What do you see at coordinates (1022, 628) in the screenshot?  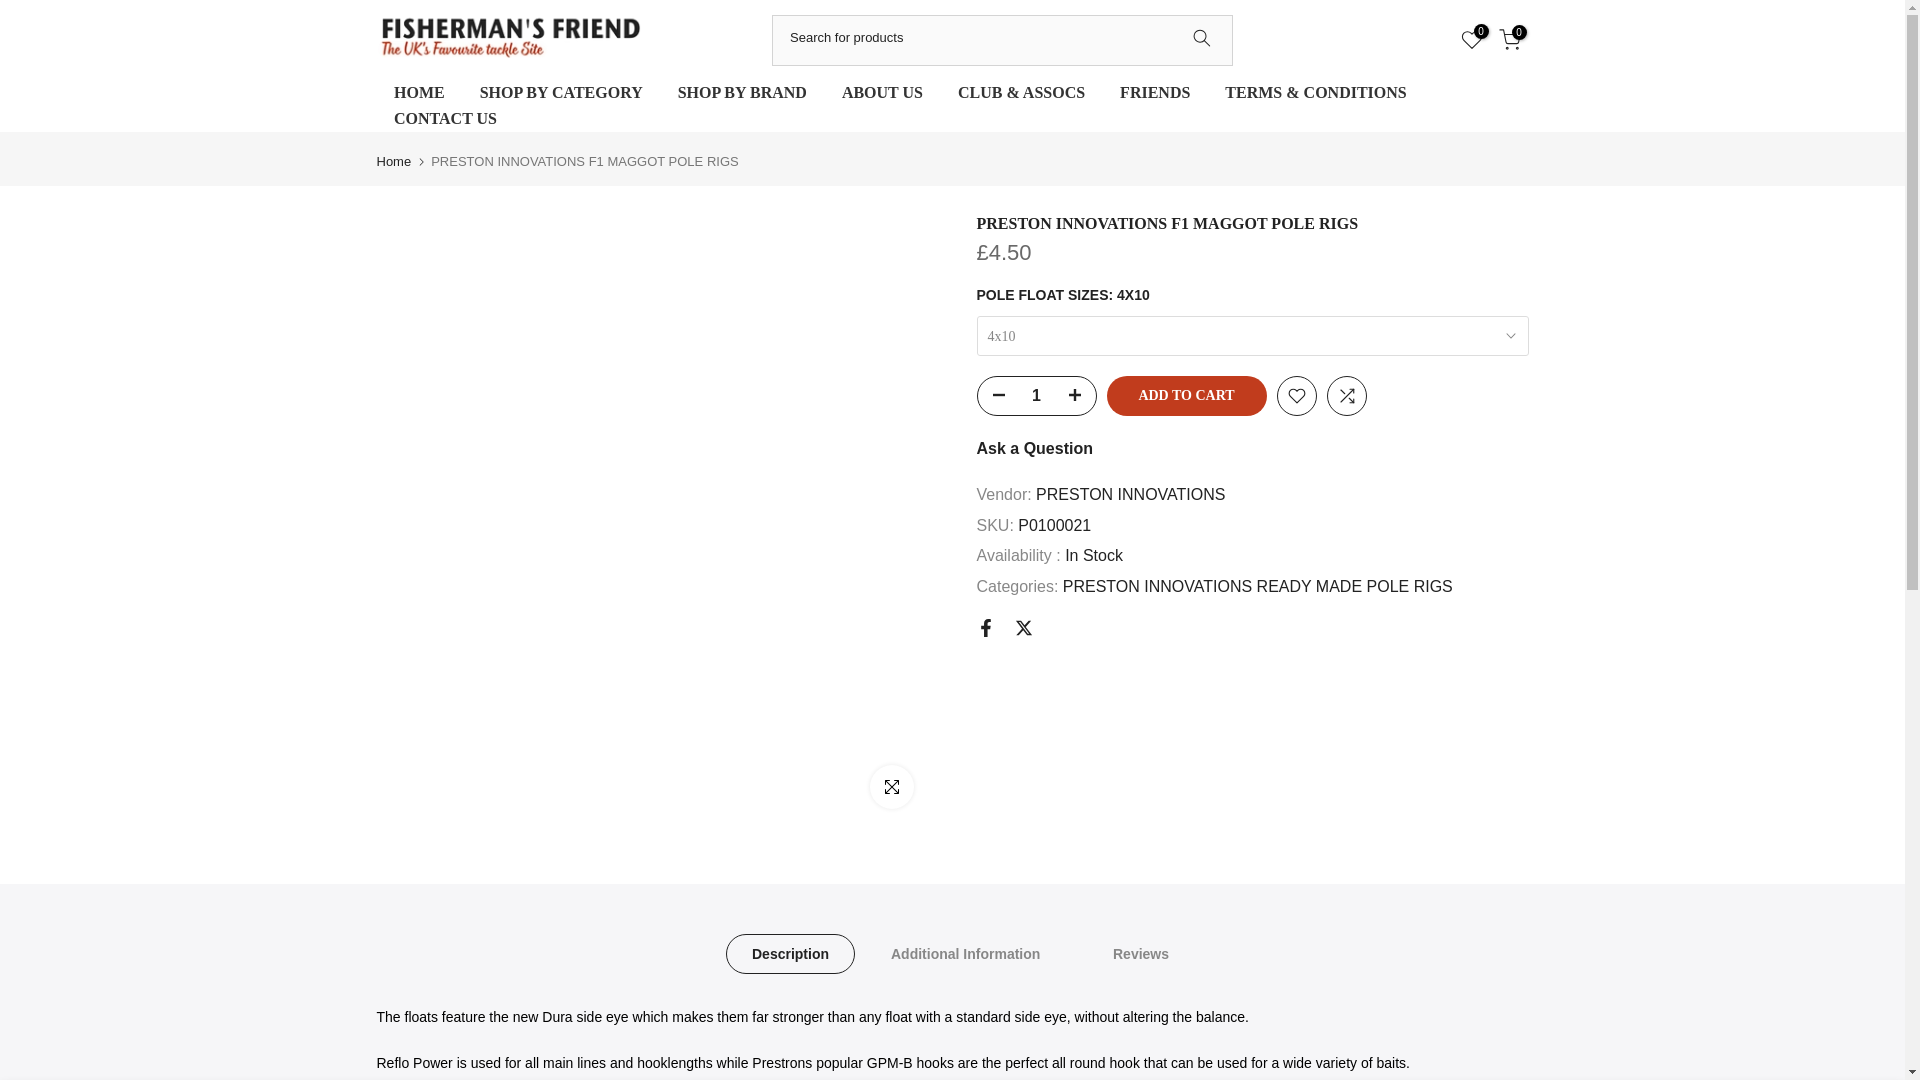 I see `Share on Twitter` at bounding box center [1022, 628].